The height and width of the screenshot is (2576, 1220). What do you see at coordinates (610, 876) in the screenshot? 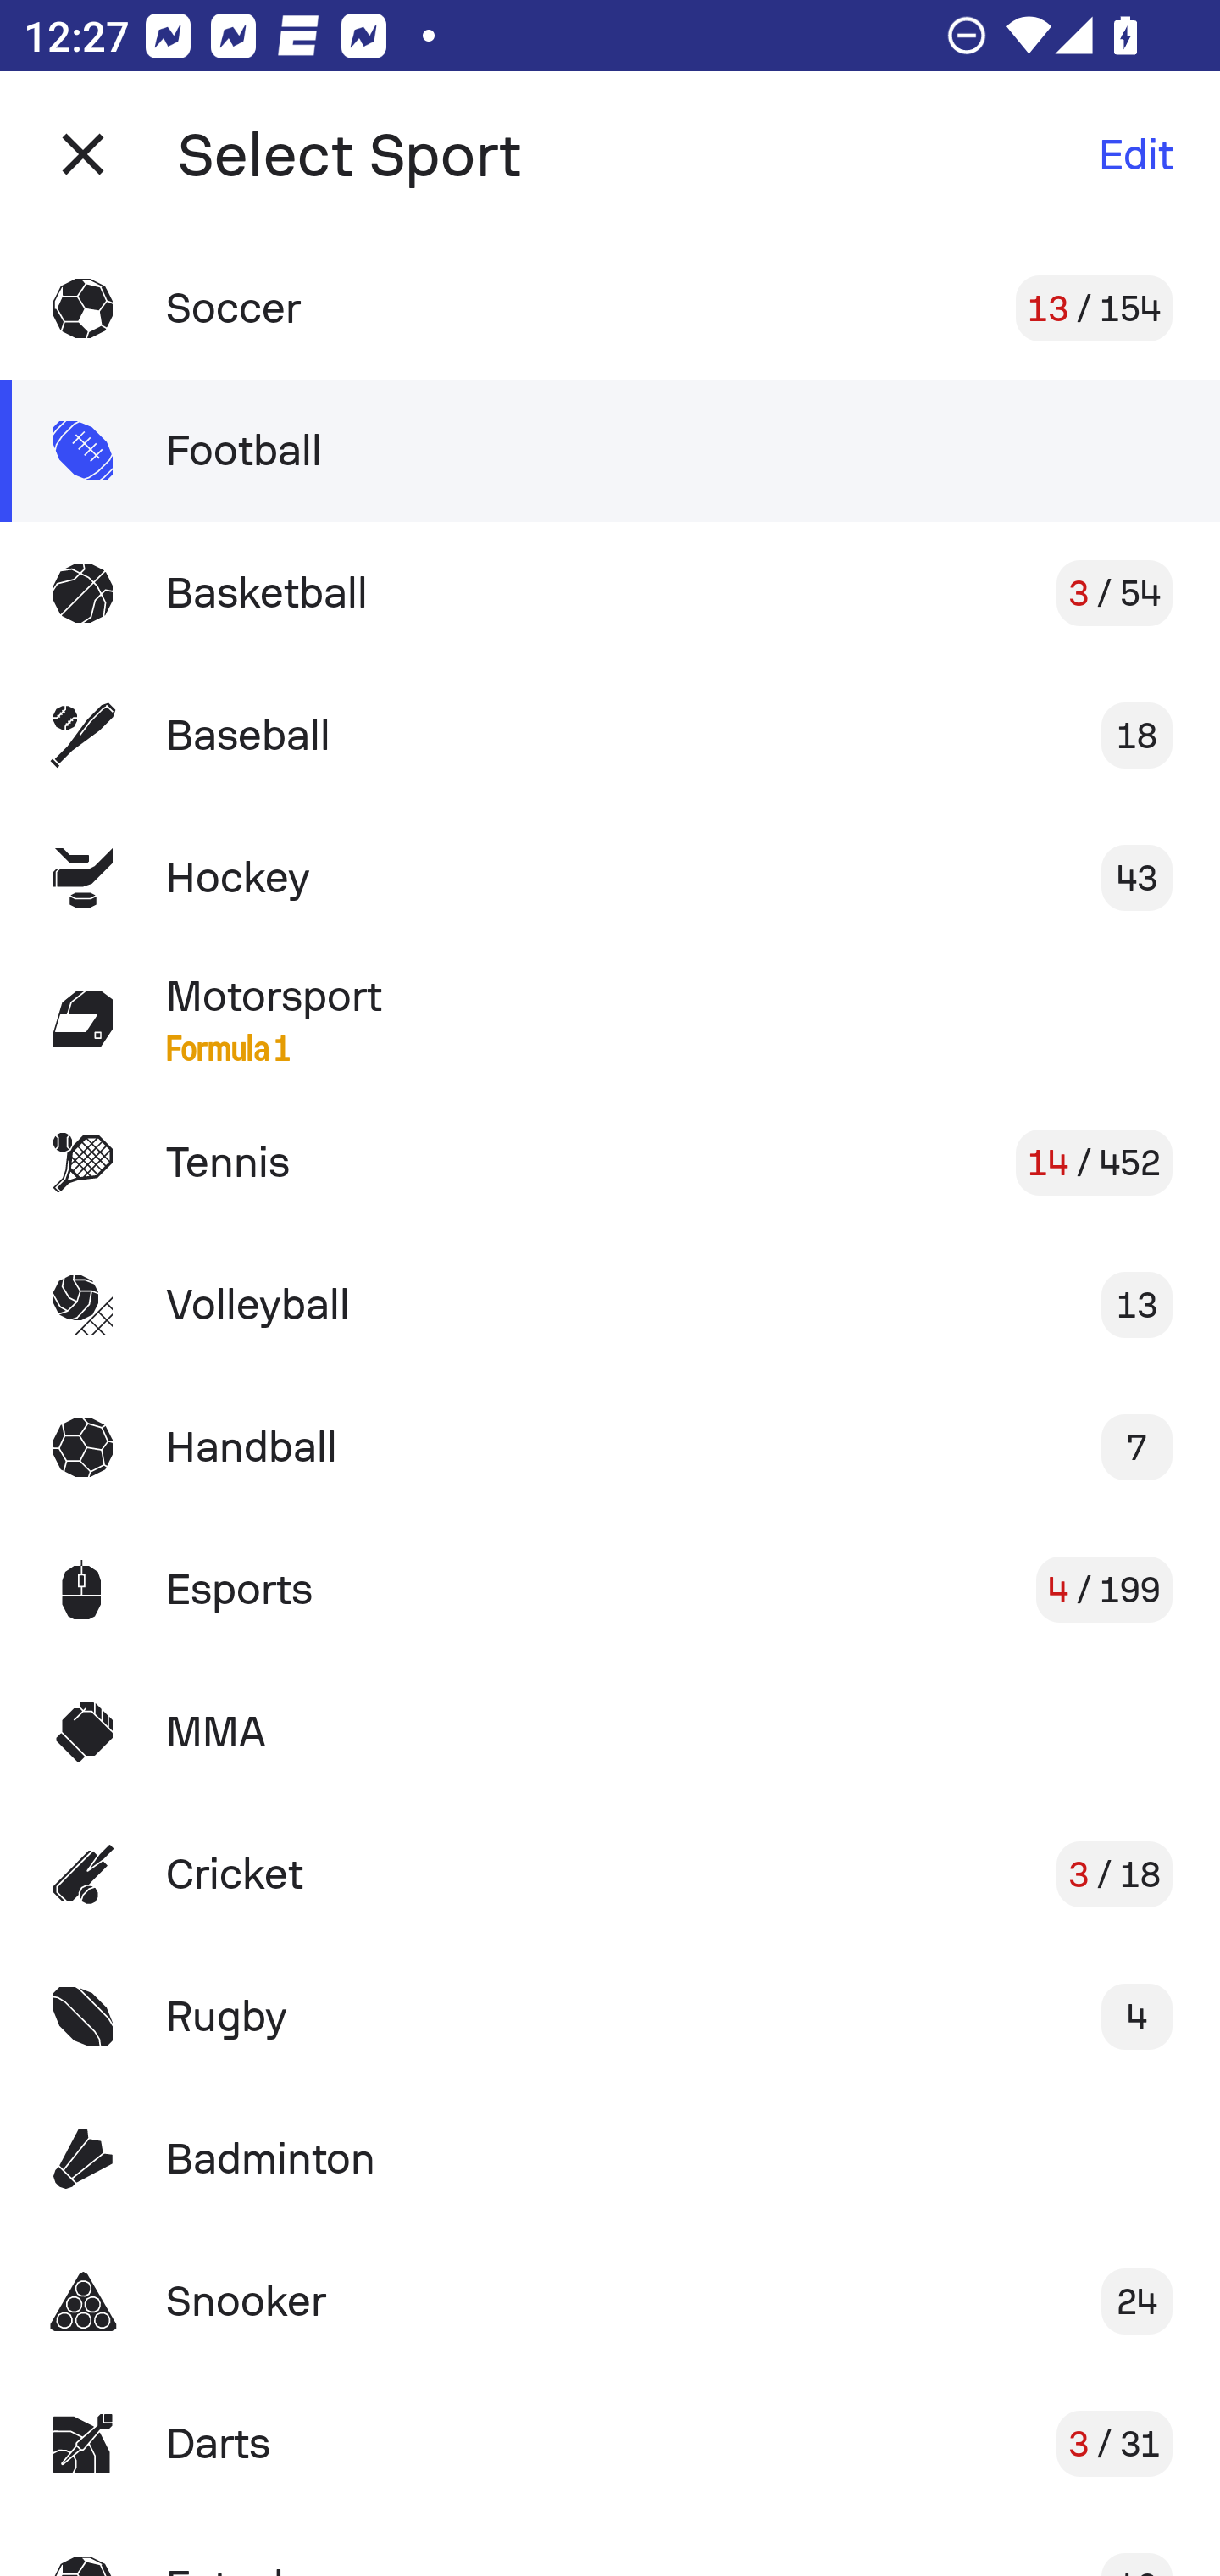
I see `Hockey 43` at bounding box center [610, 876].